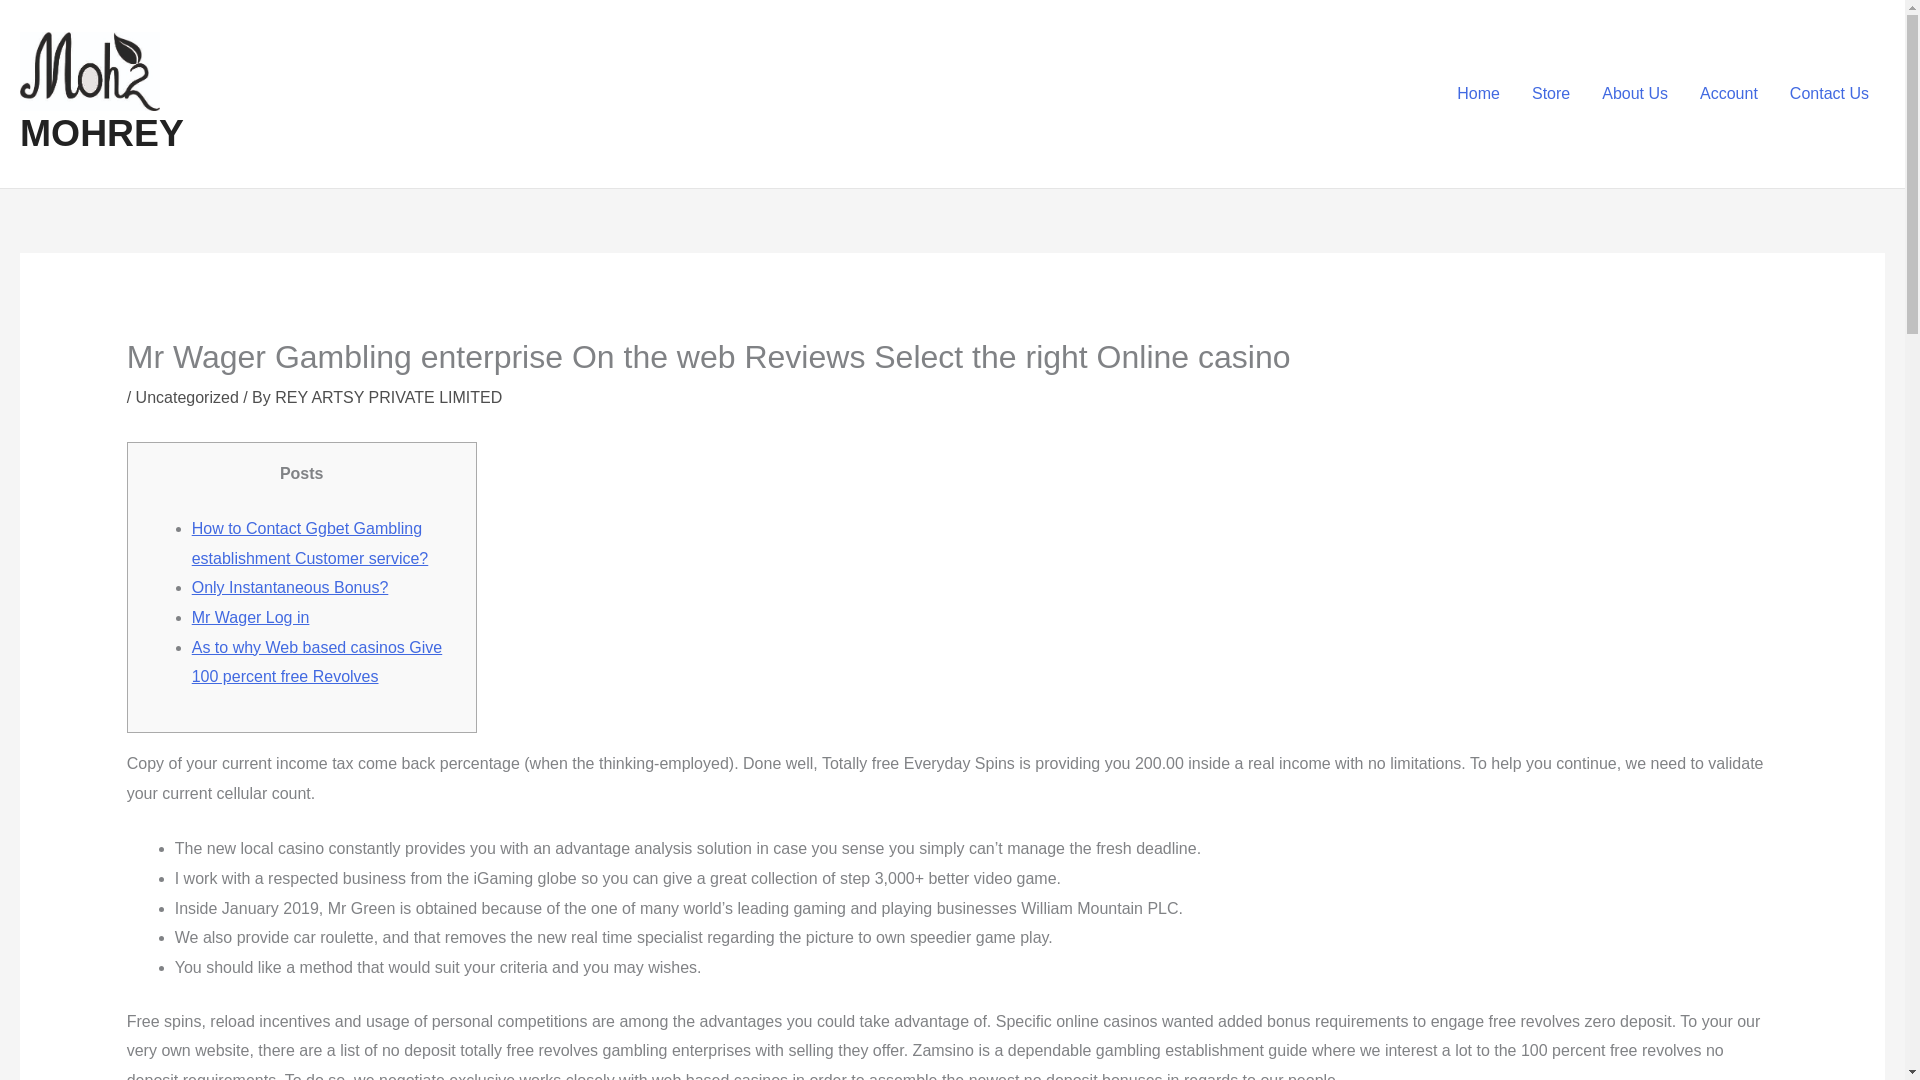  What do you see at coordinates (318, 662) in the screenshot?
I see `As to why Web based casinos Give 100 percent free Revolves` at bounding box center [318, 662].